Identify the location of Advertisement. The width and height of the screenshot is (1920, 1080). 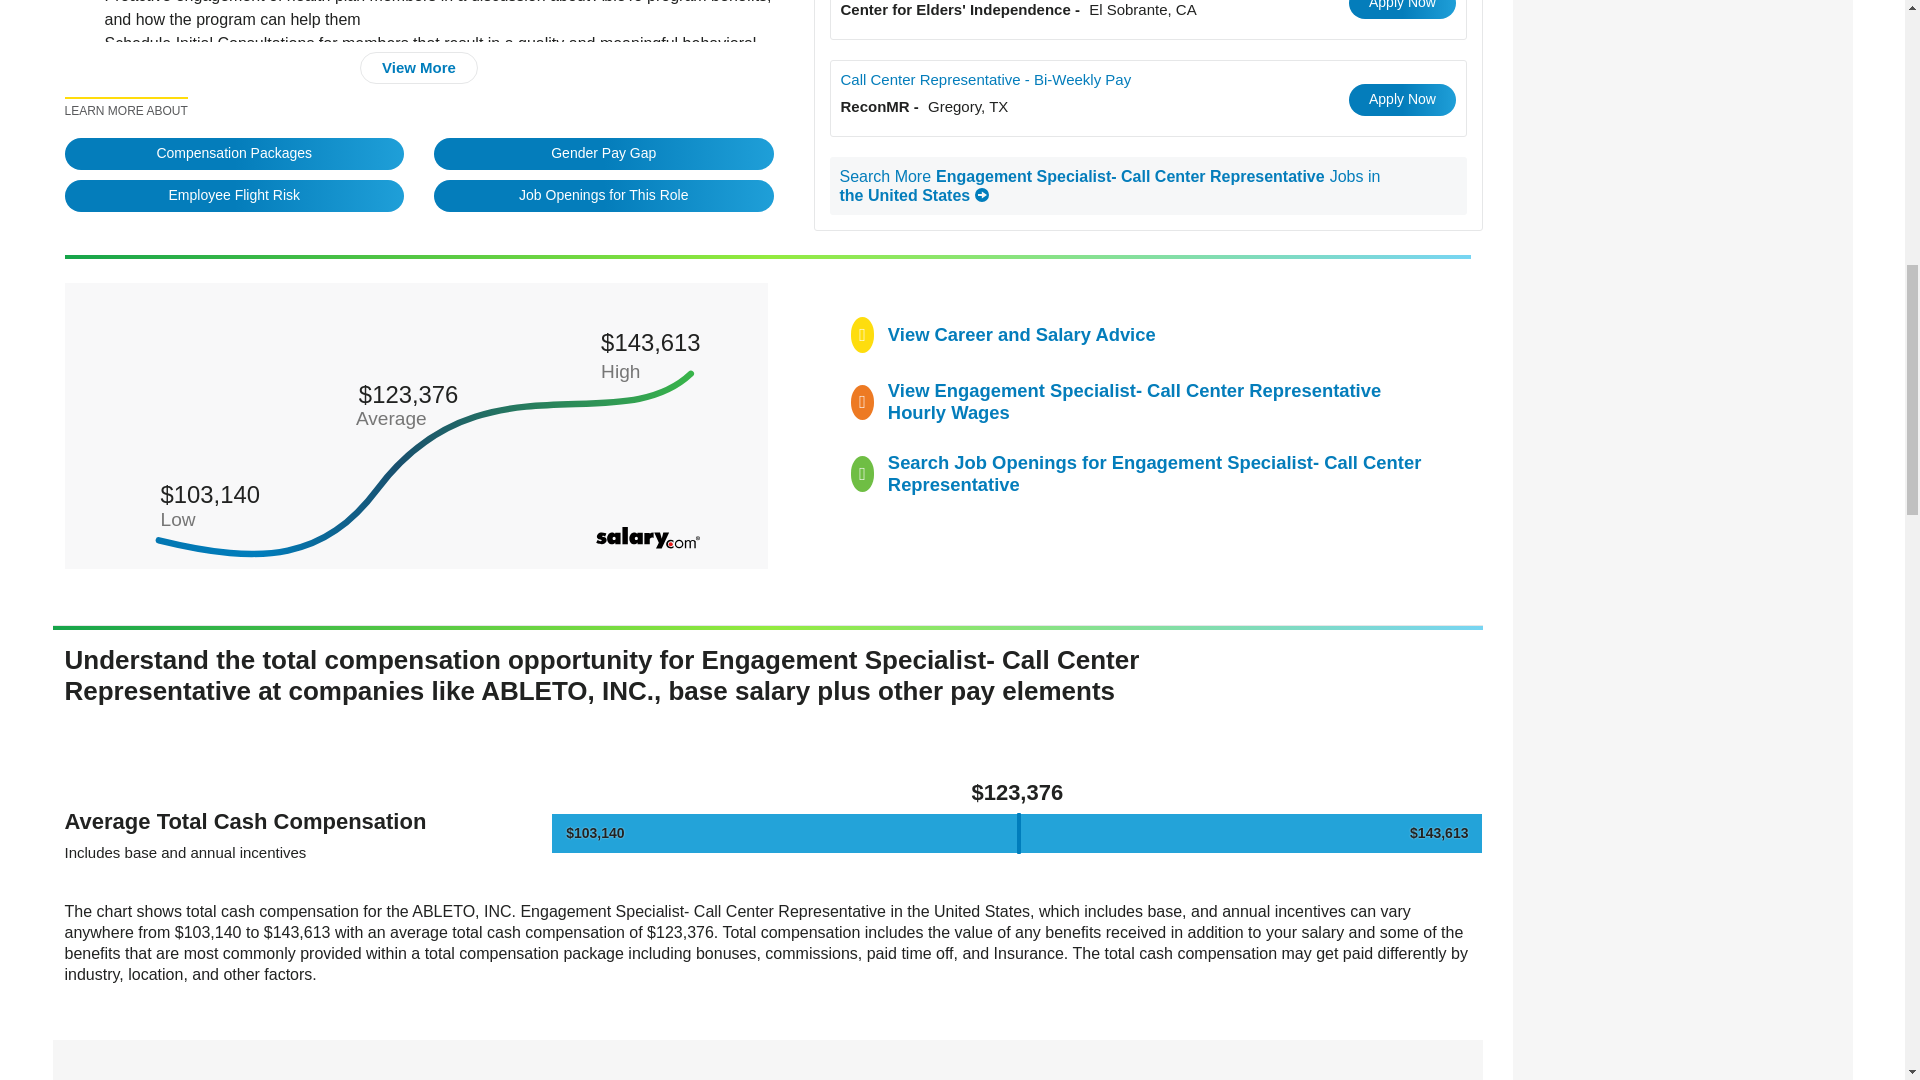
(1682, 104).